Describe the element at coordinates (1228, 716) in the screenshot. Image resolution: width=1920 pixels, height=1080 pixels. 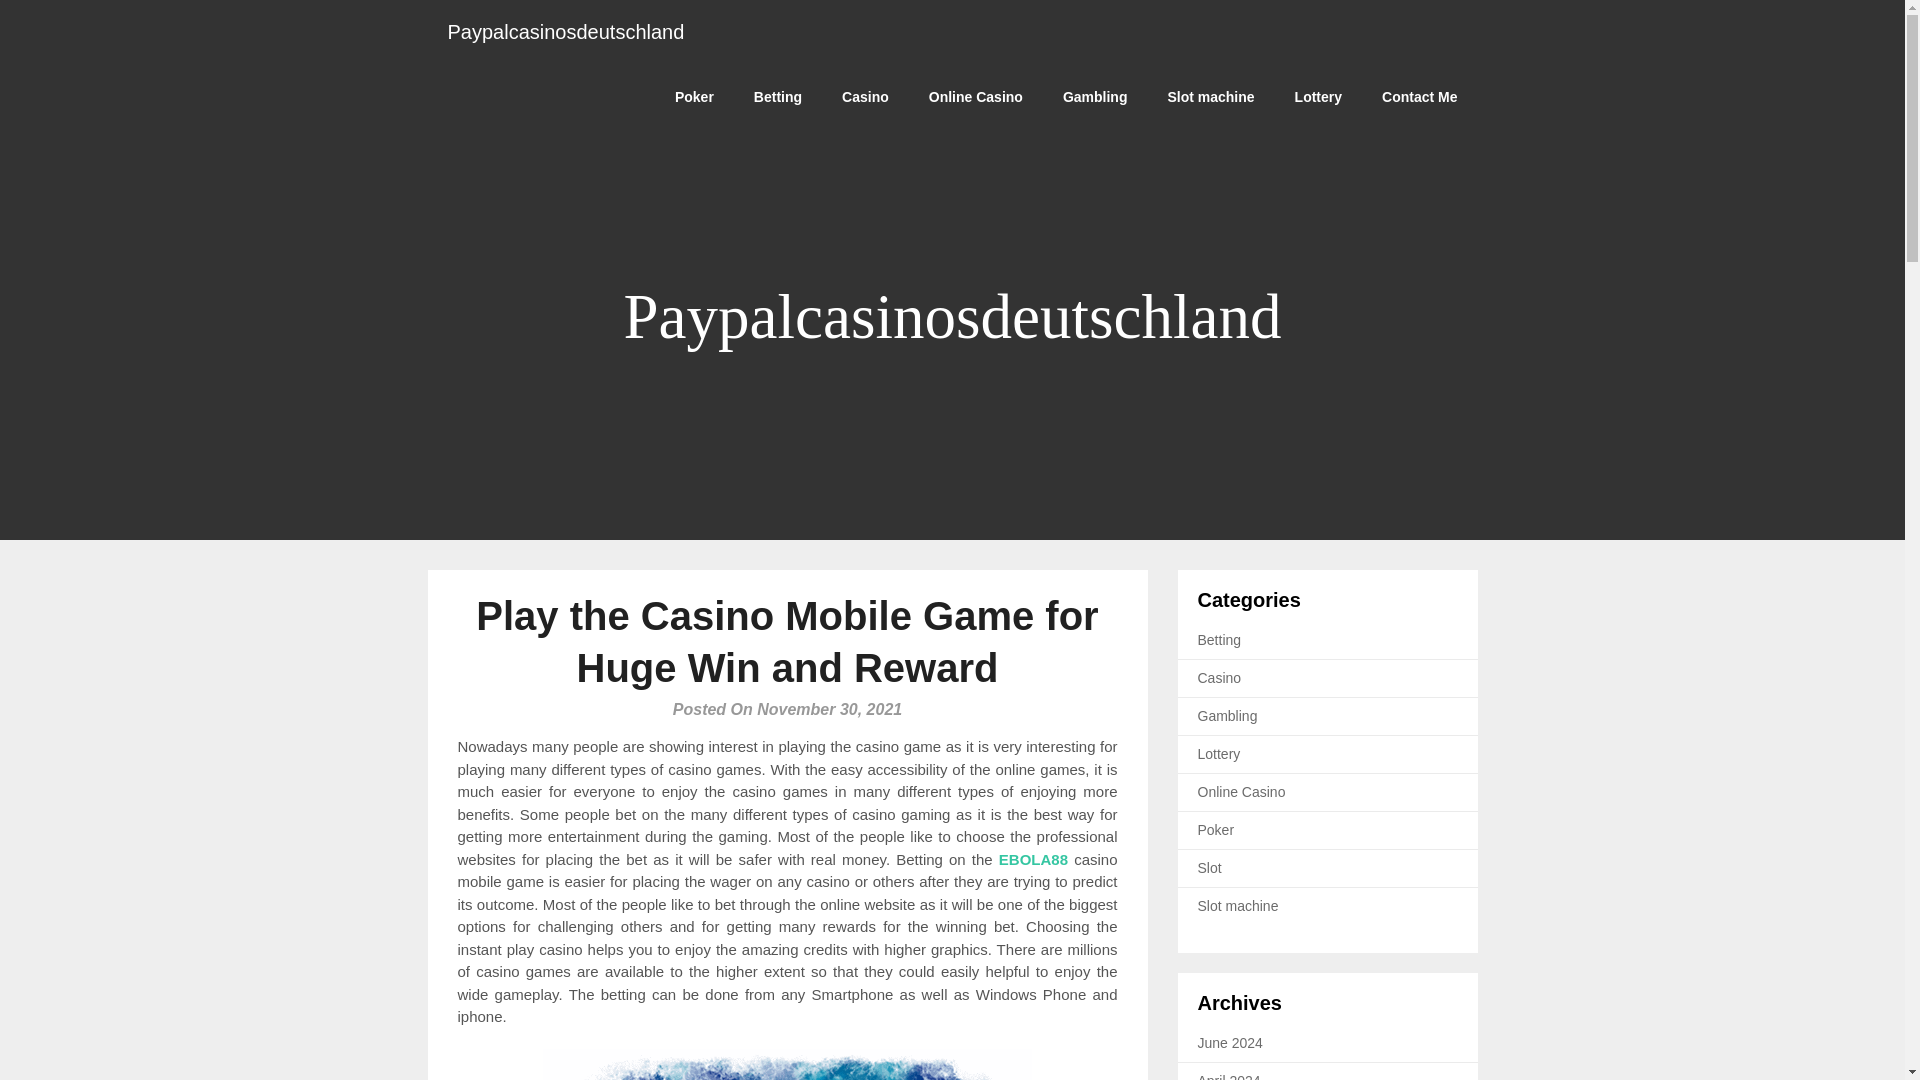
I see `Gambling` at that location.